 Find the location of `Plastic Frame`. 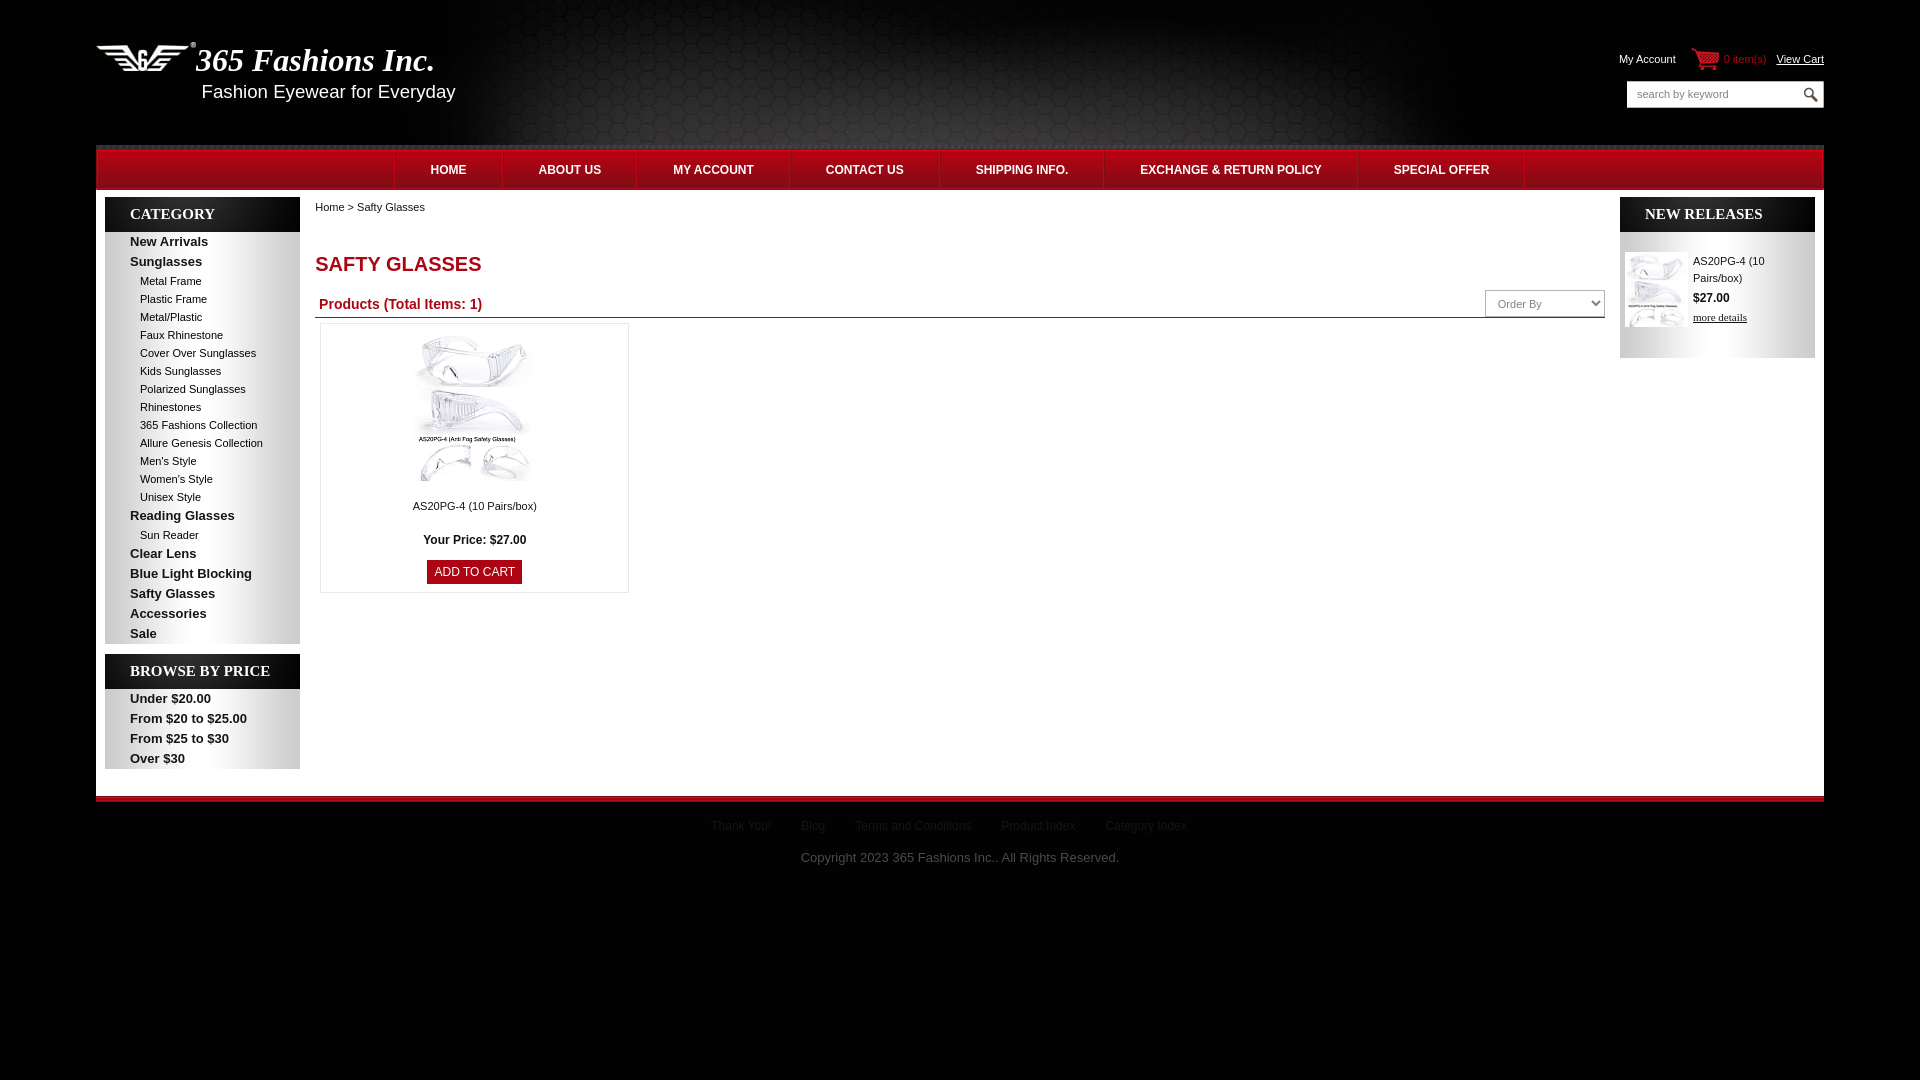

Plastic Frame is located at coordinates (156, 299).